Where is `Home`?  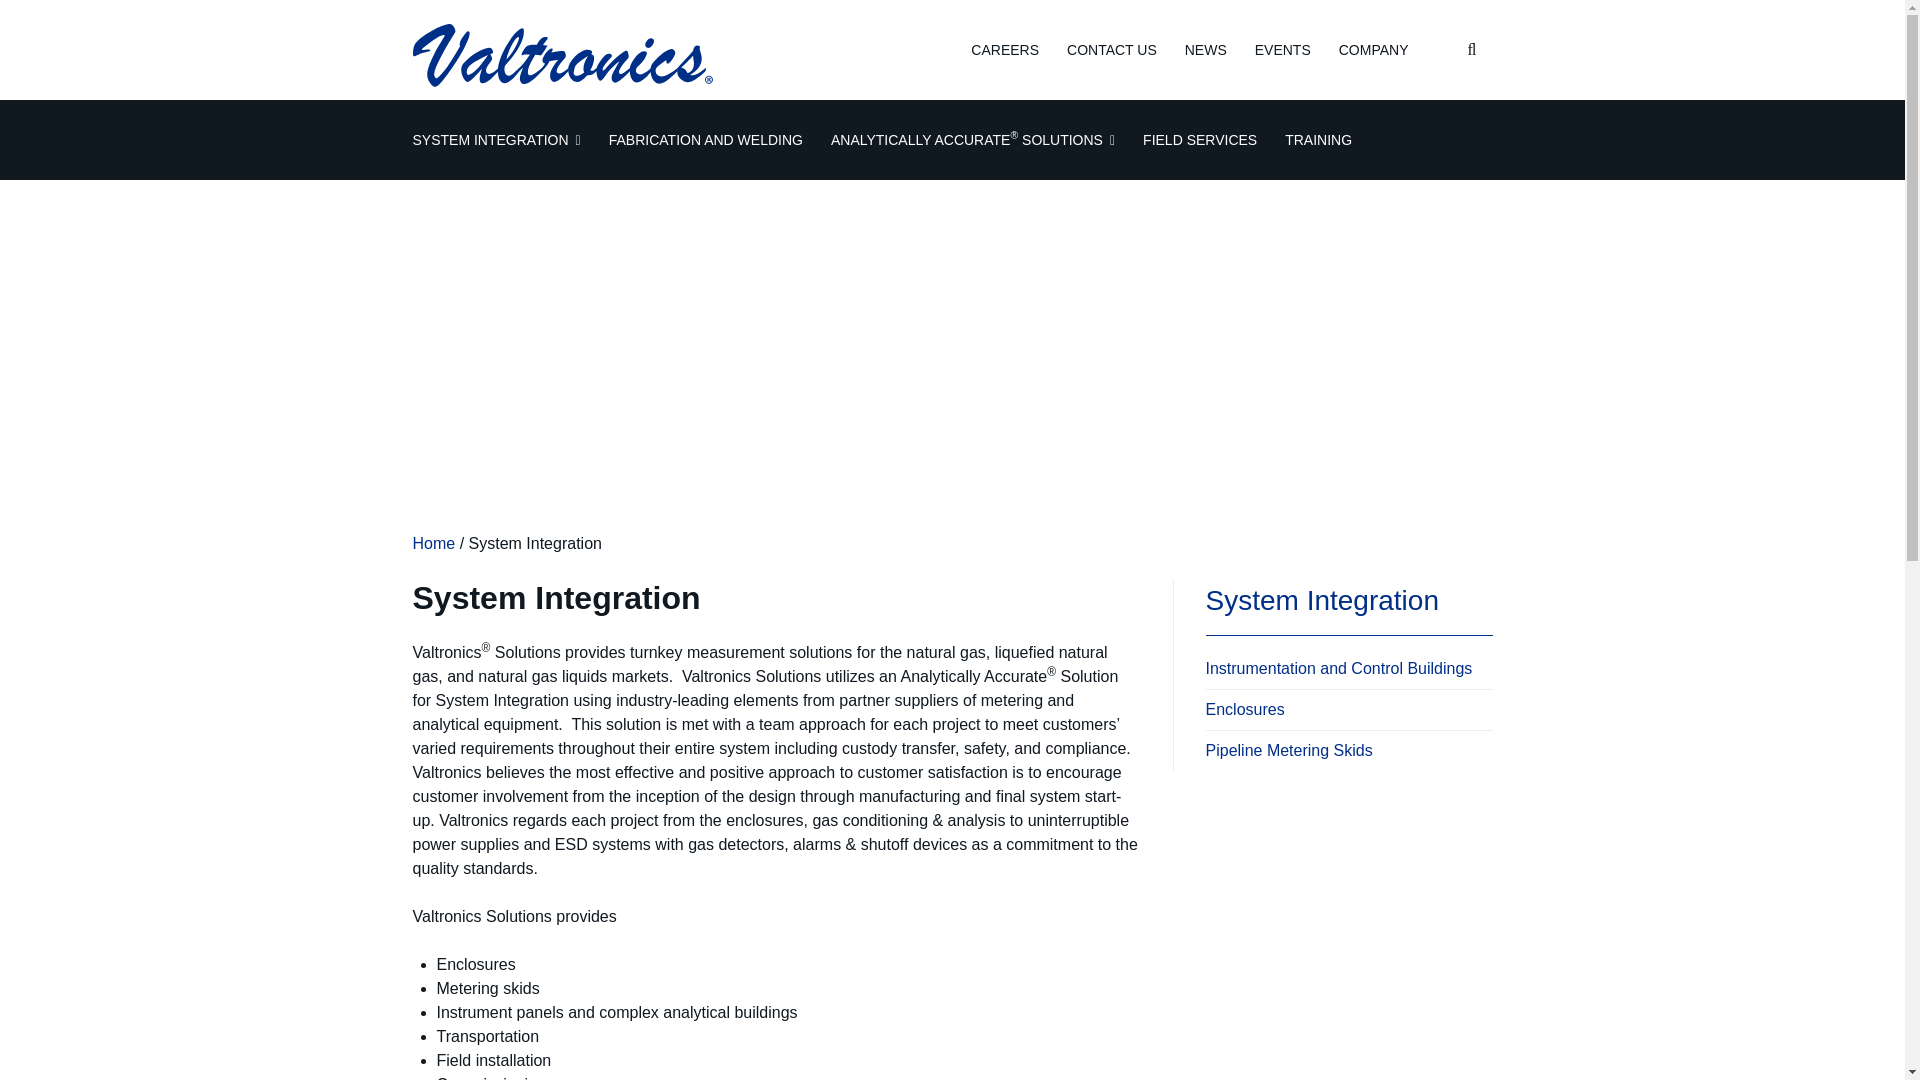
Home is located at coordinates (434, 542).